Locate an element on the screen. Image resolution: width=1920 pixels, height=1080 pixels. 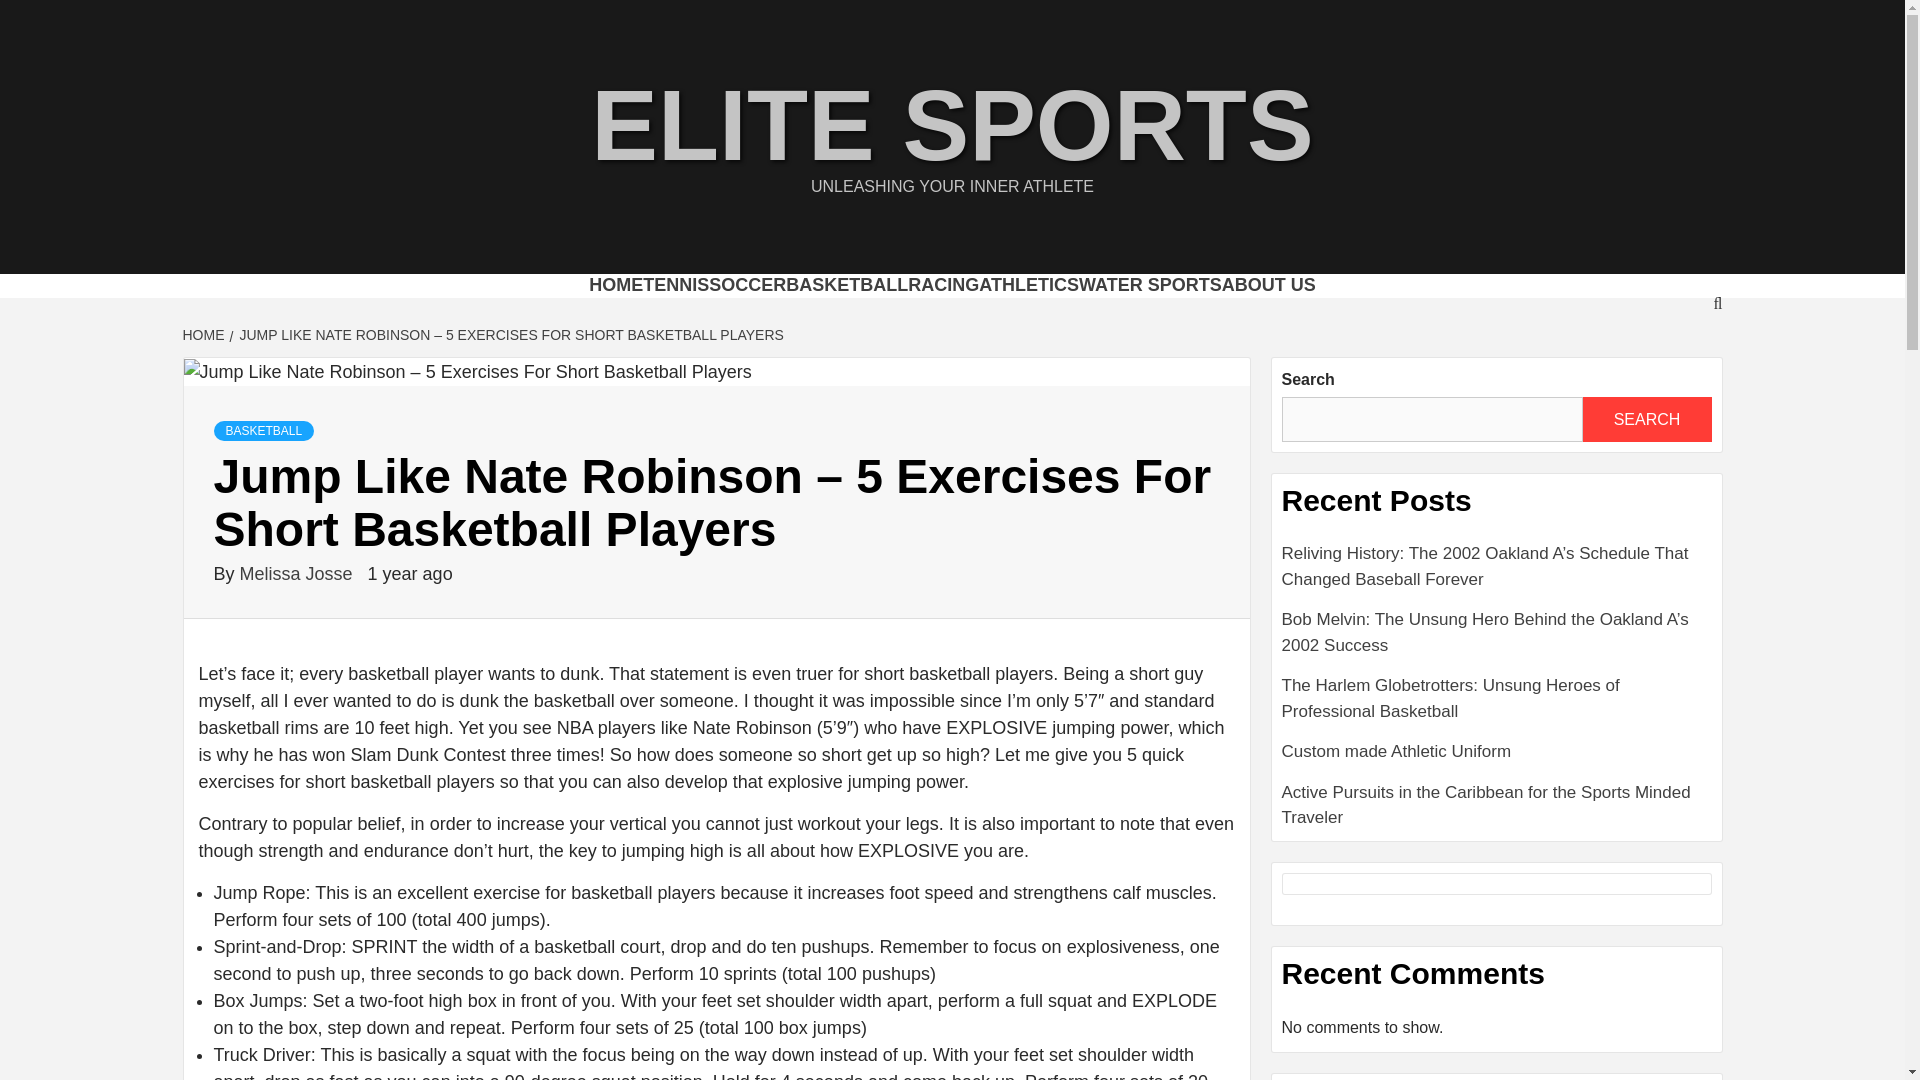
BASKETBALL is located at coordinates (264, 430).